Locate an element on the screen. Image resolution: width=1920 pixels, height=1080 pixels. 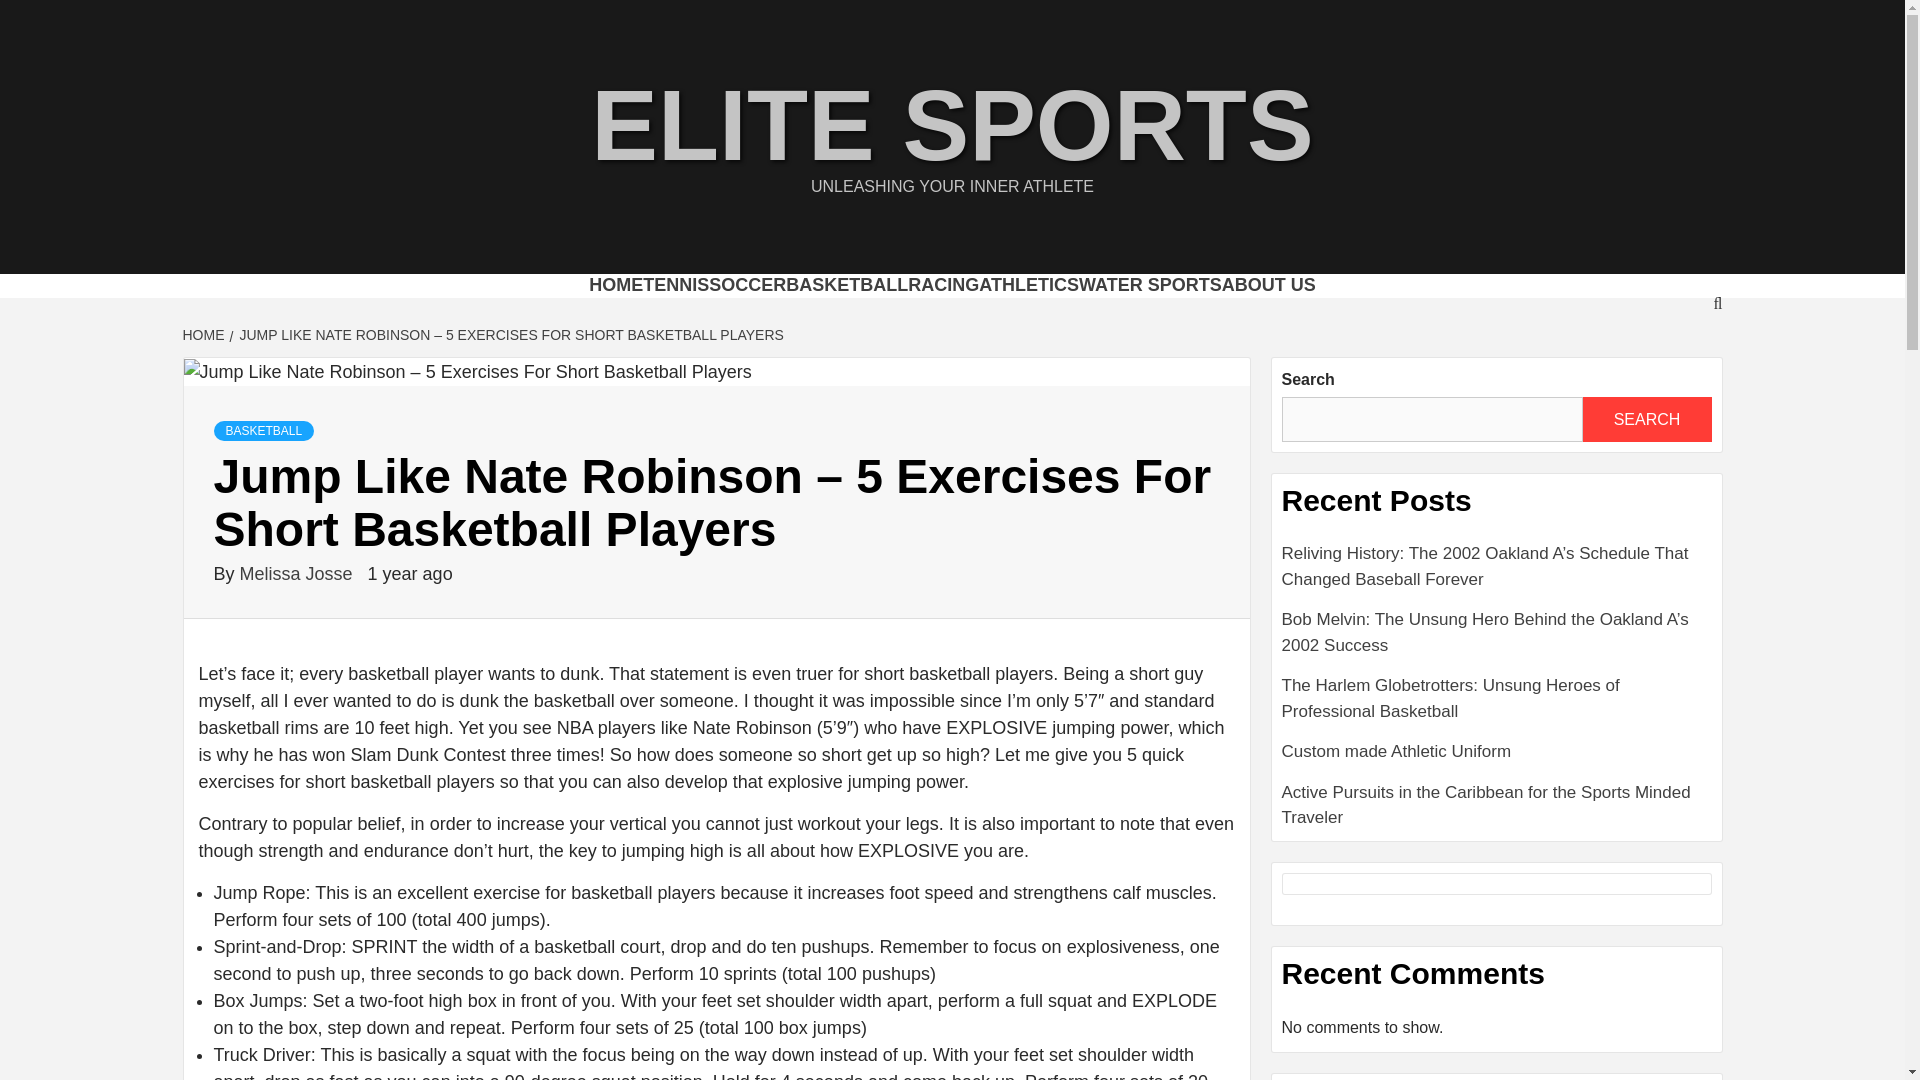
BASKETBALL is located at coordinates (264, 430).